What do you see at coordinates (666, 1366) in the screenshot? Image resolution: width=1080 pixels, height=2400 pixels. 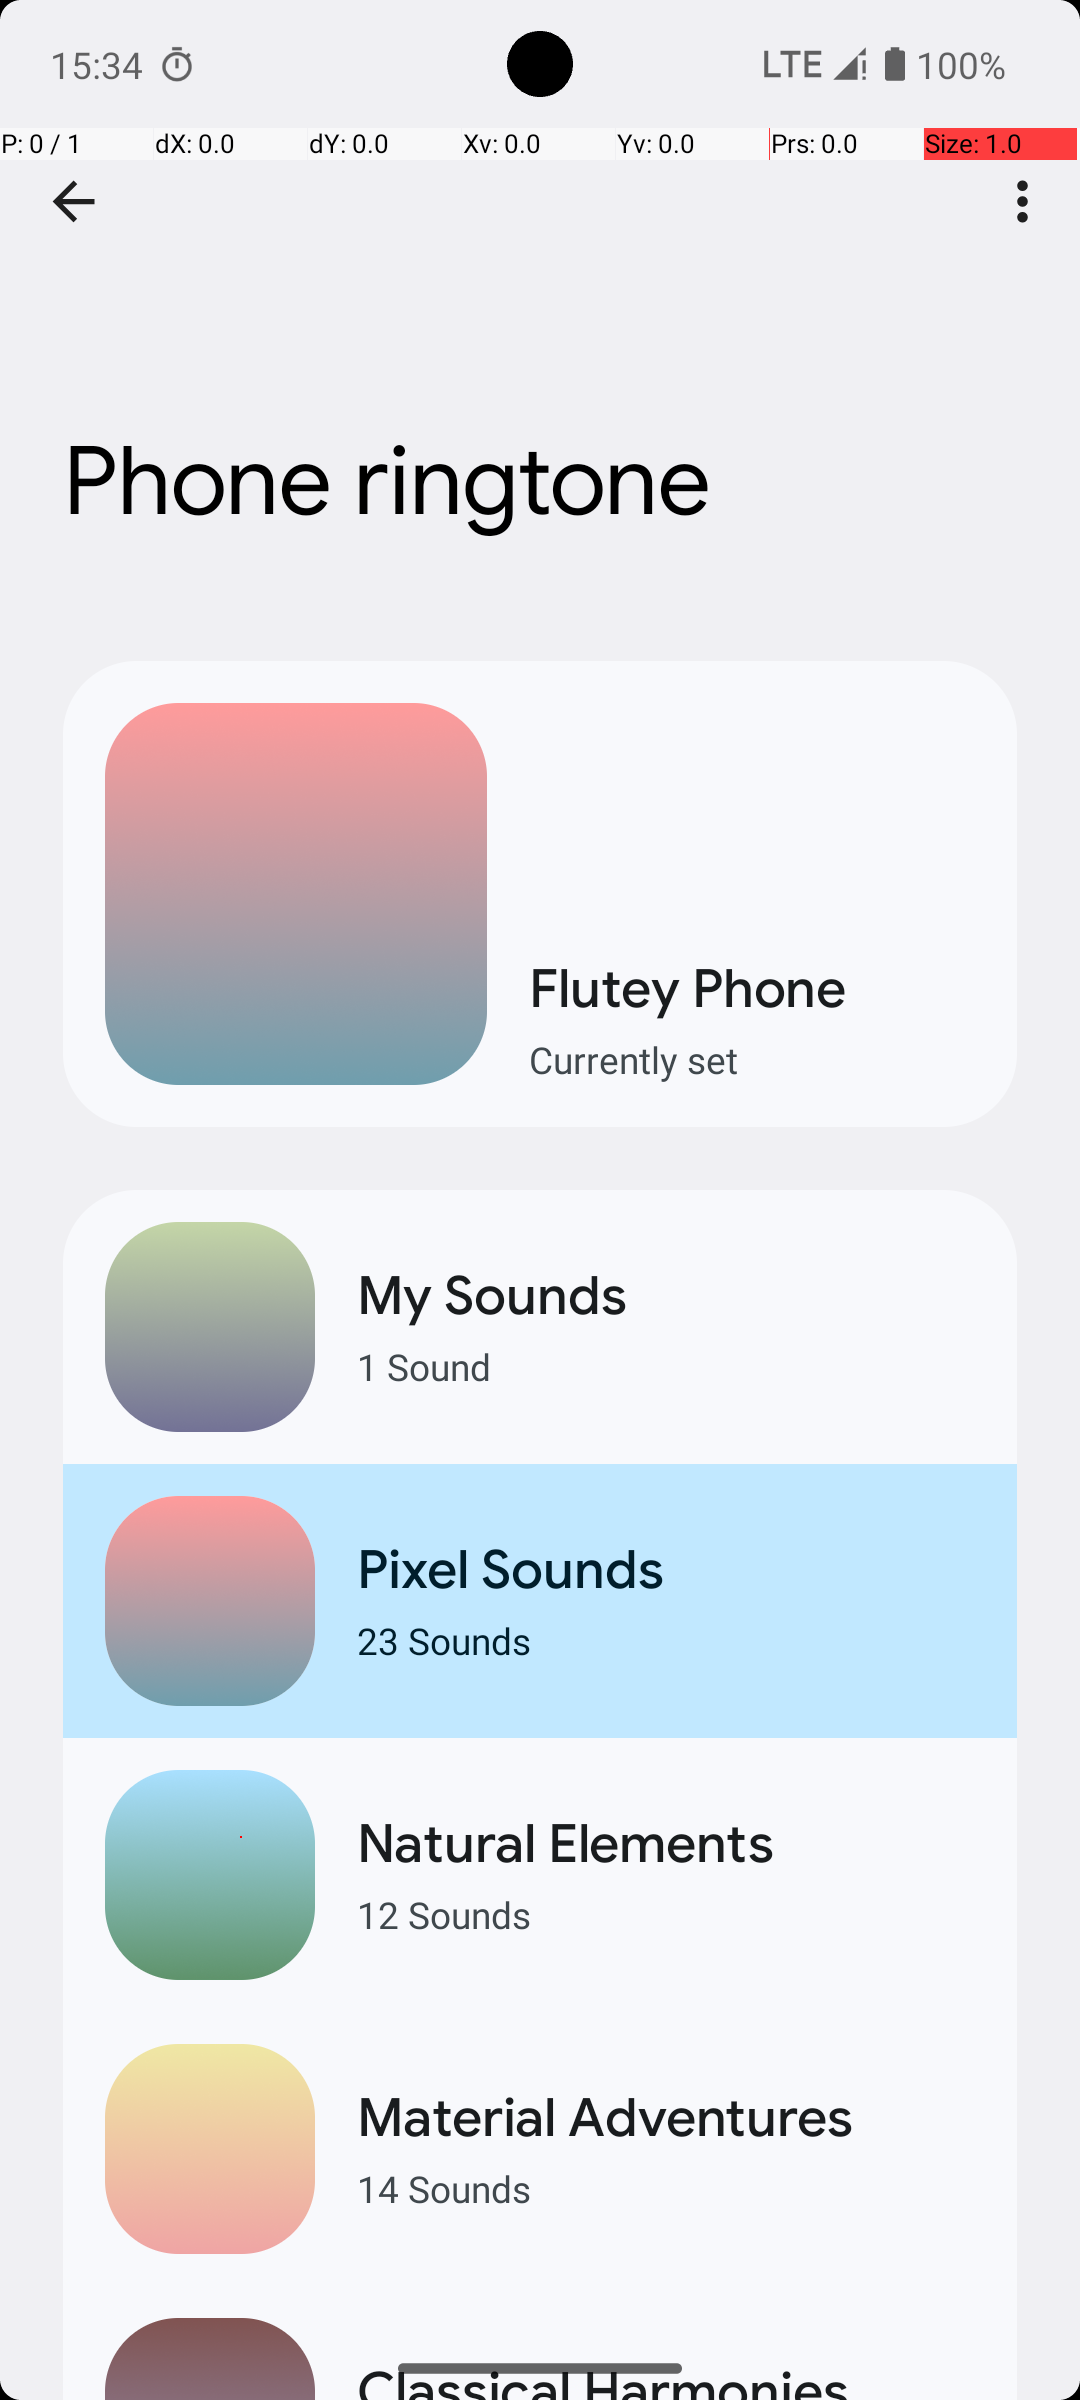 I see `1 Sound` at bounding box center [666, 1366].